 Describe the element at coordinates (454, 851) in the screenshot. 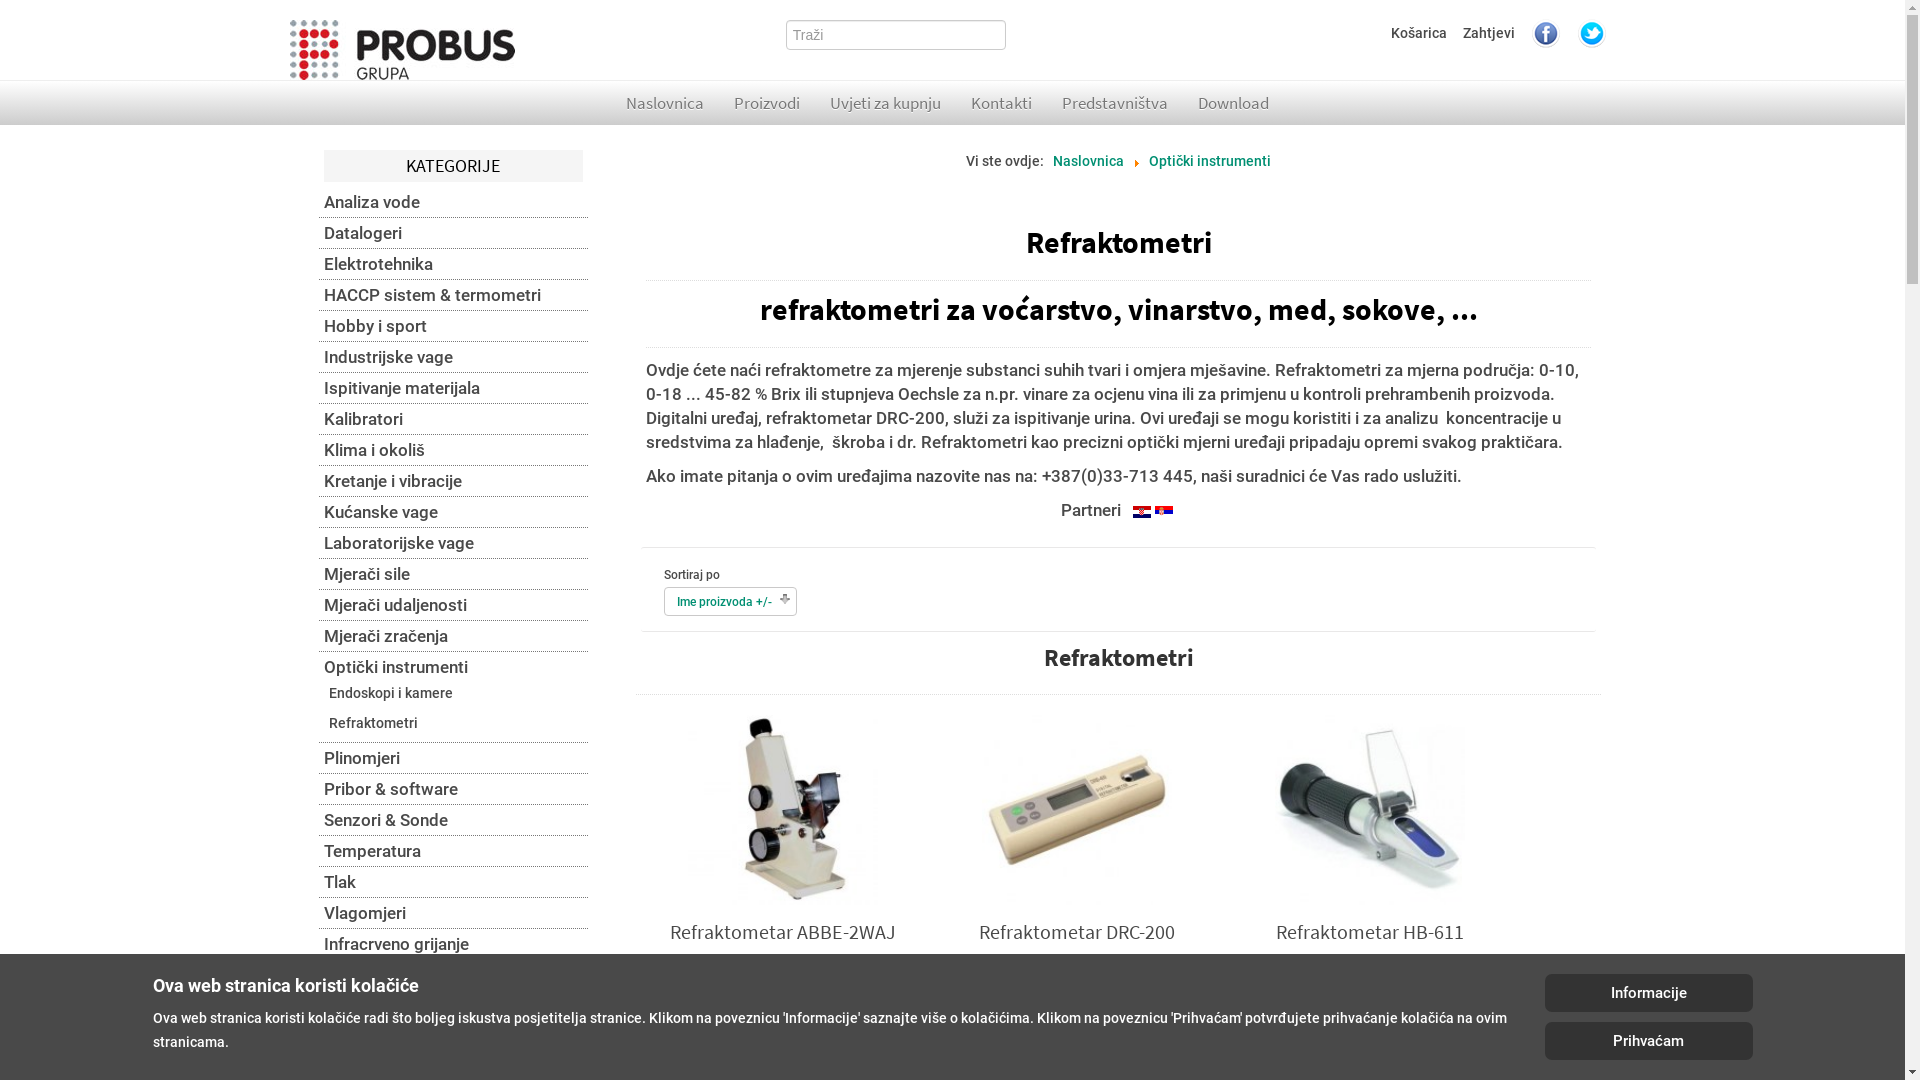

I see `Temperatura` at that location.